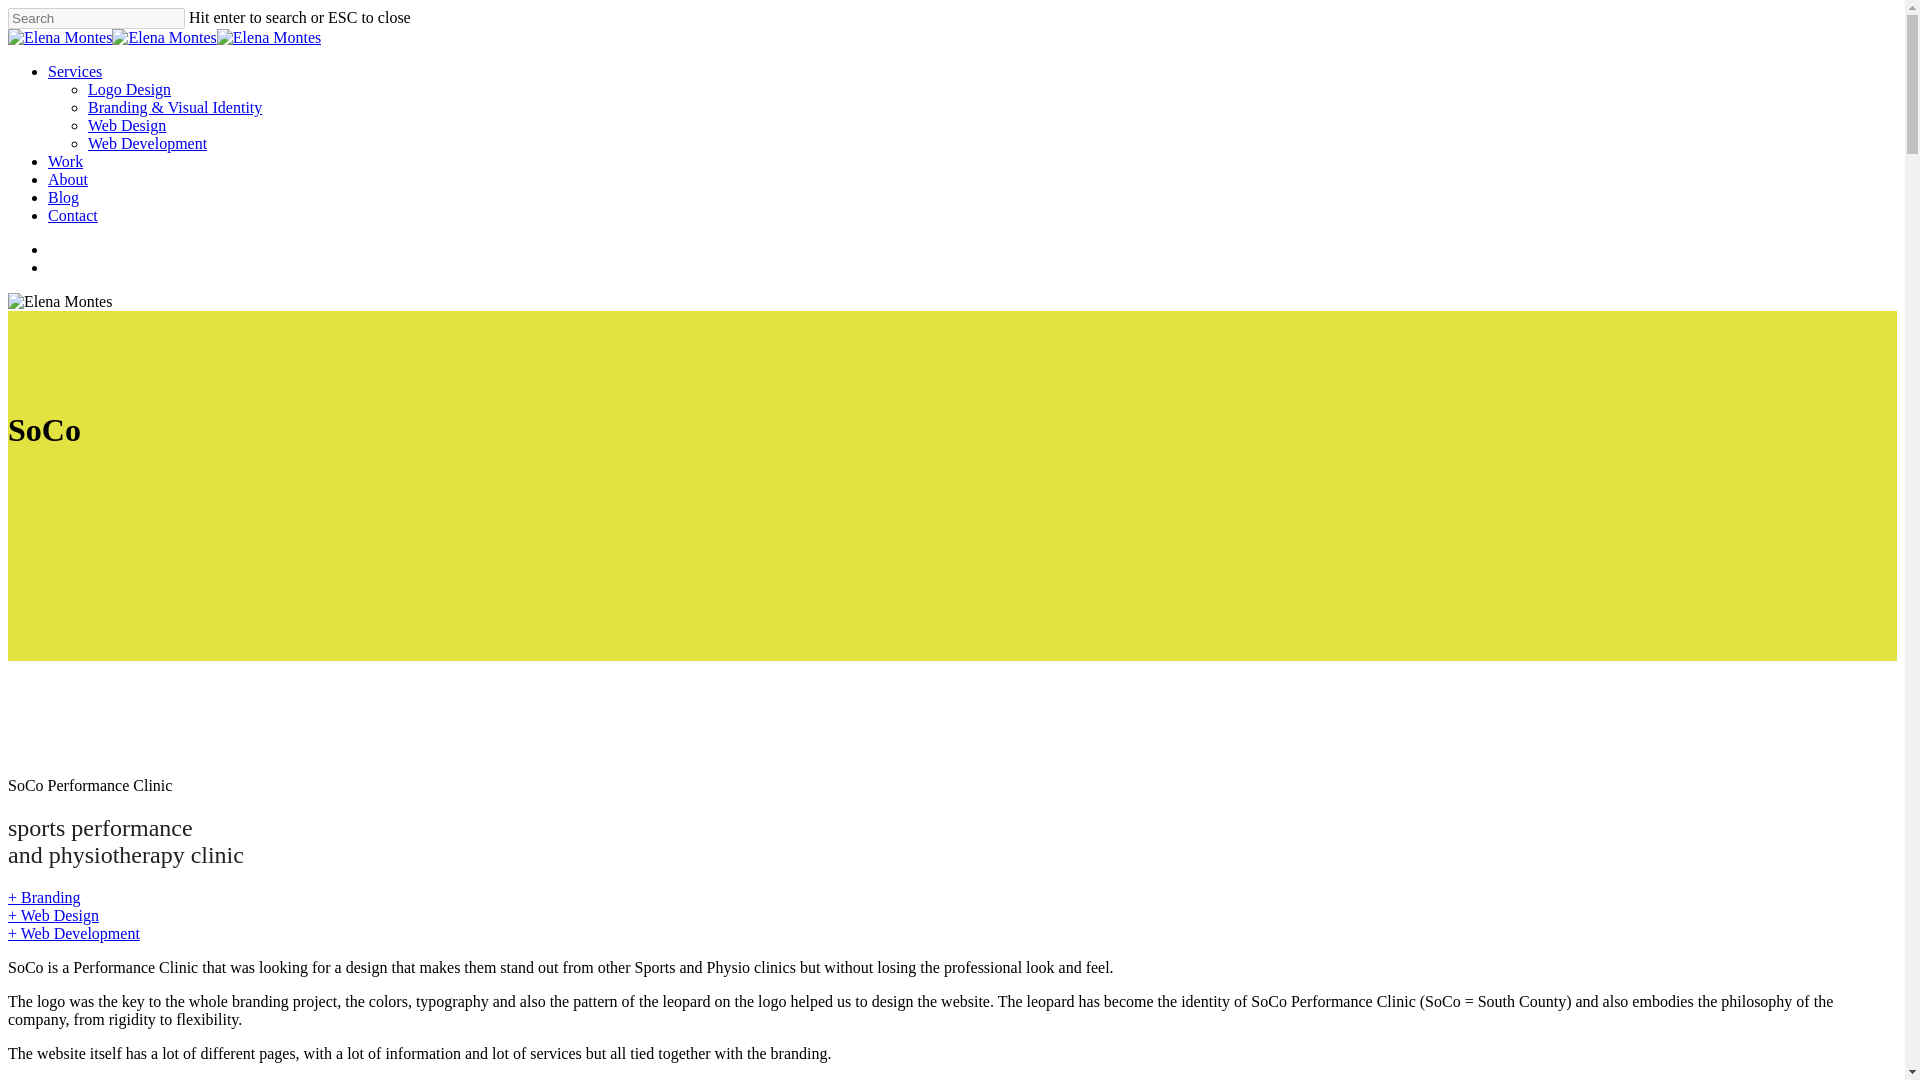 This screenshot has width=1920, height=1080. Describe the element at coordinates (148, 144) in the screenshot. I see `Web Development` at that location.